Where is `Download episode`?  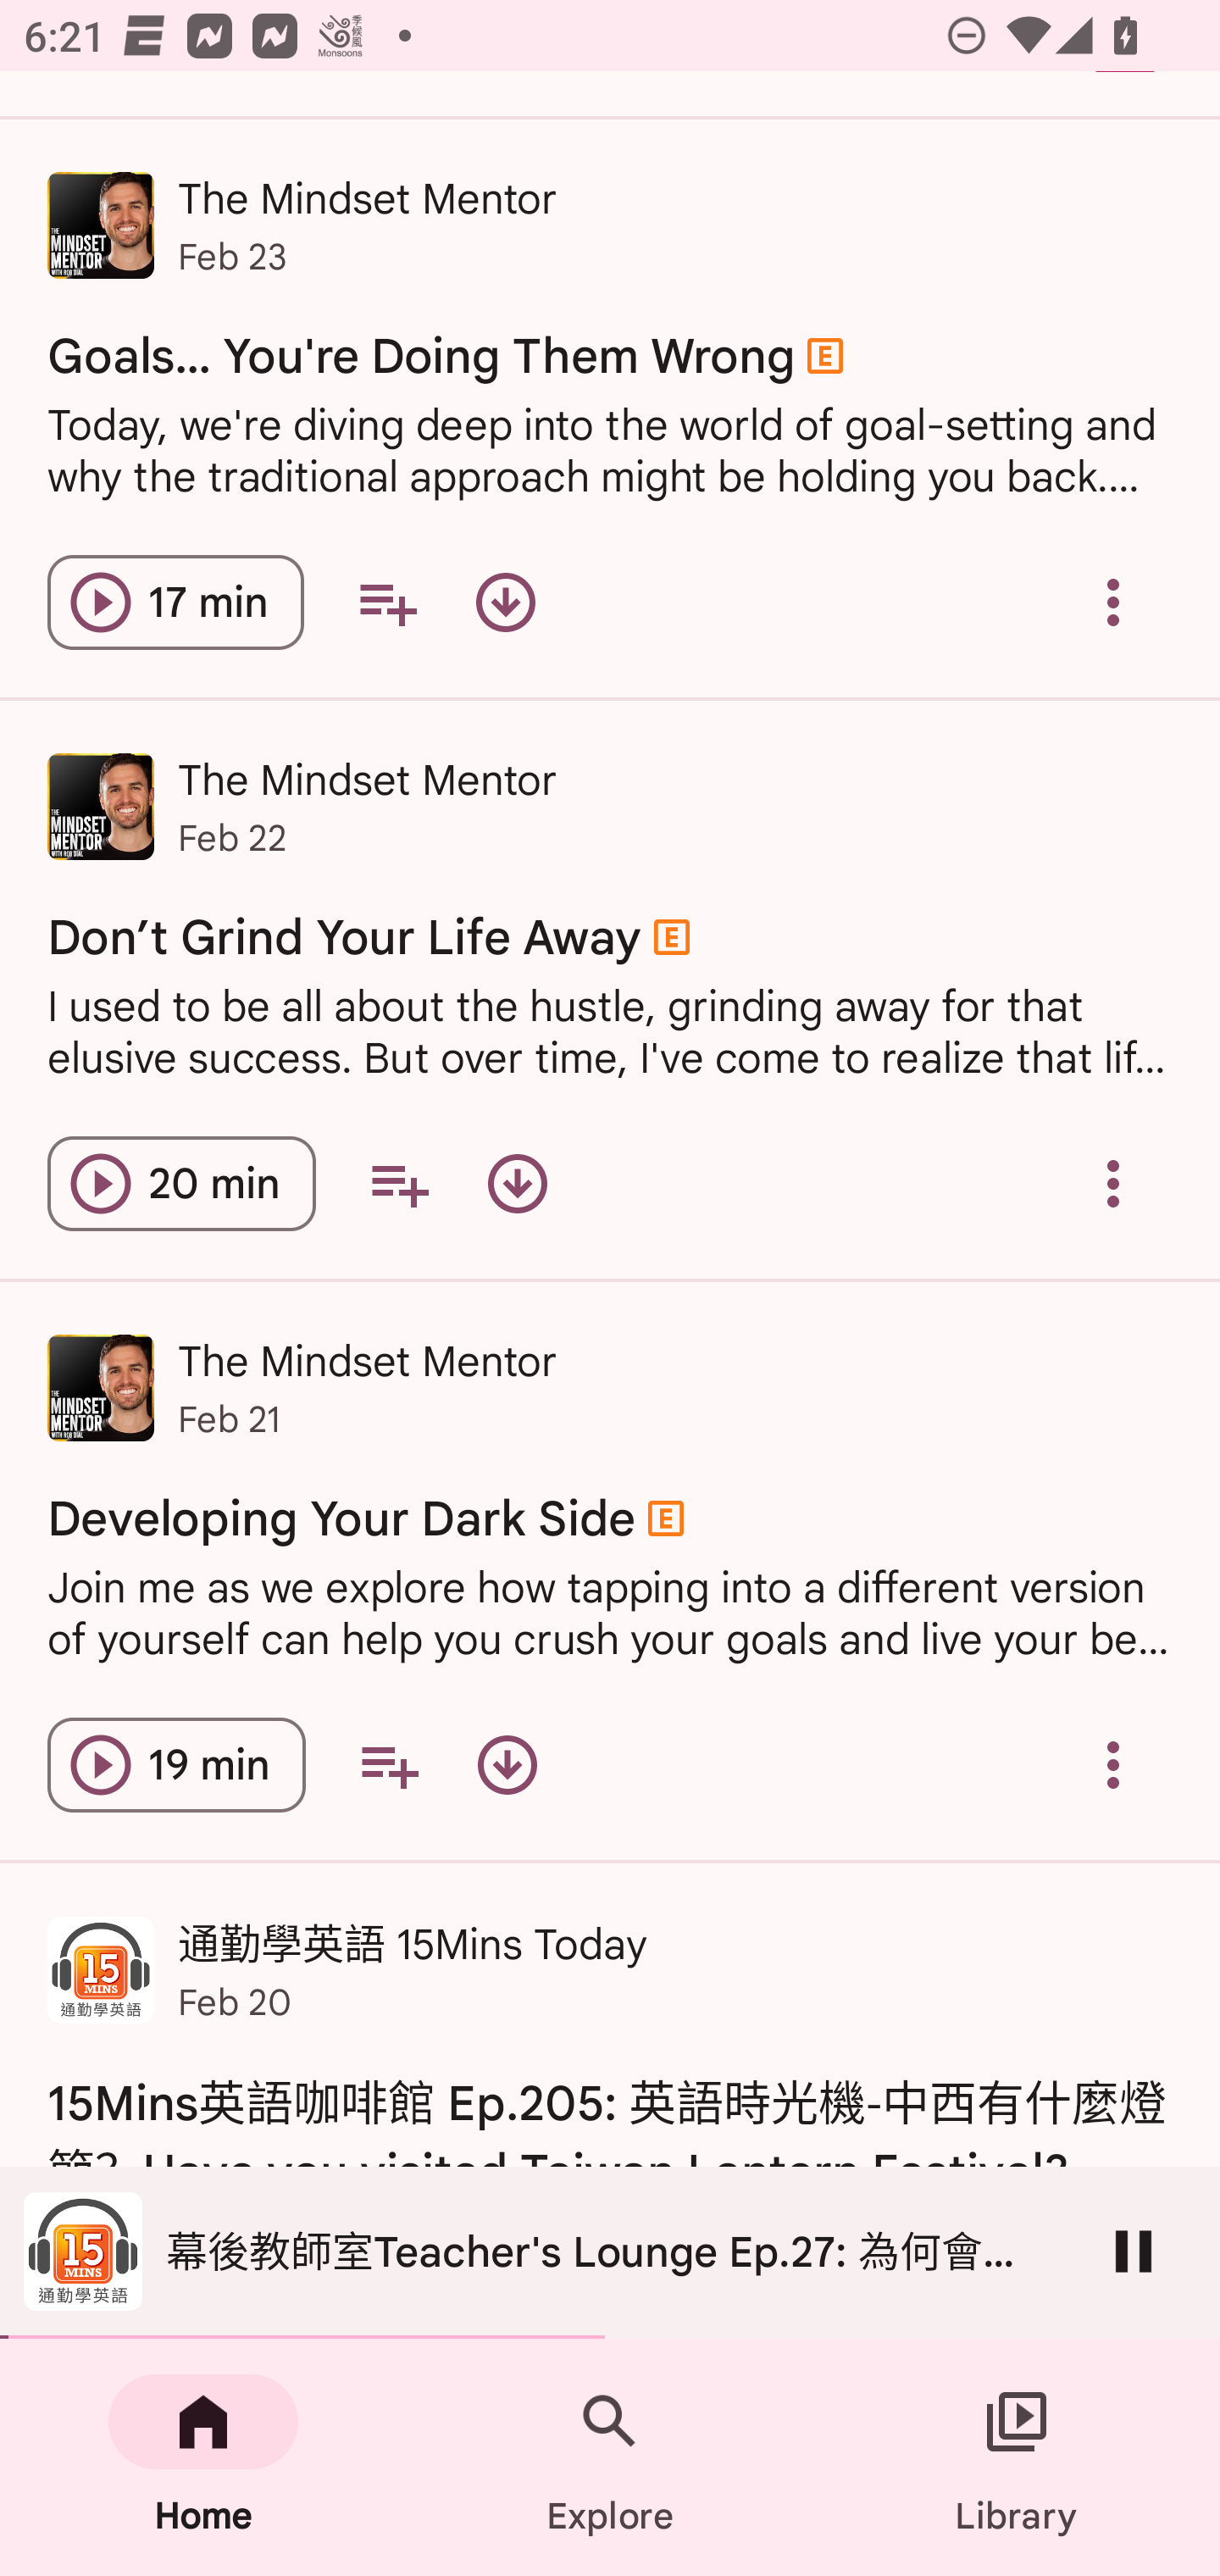
Download episode is located at coordinates (505, 602).